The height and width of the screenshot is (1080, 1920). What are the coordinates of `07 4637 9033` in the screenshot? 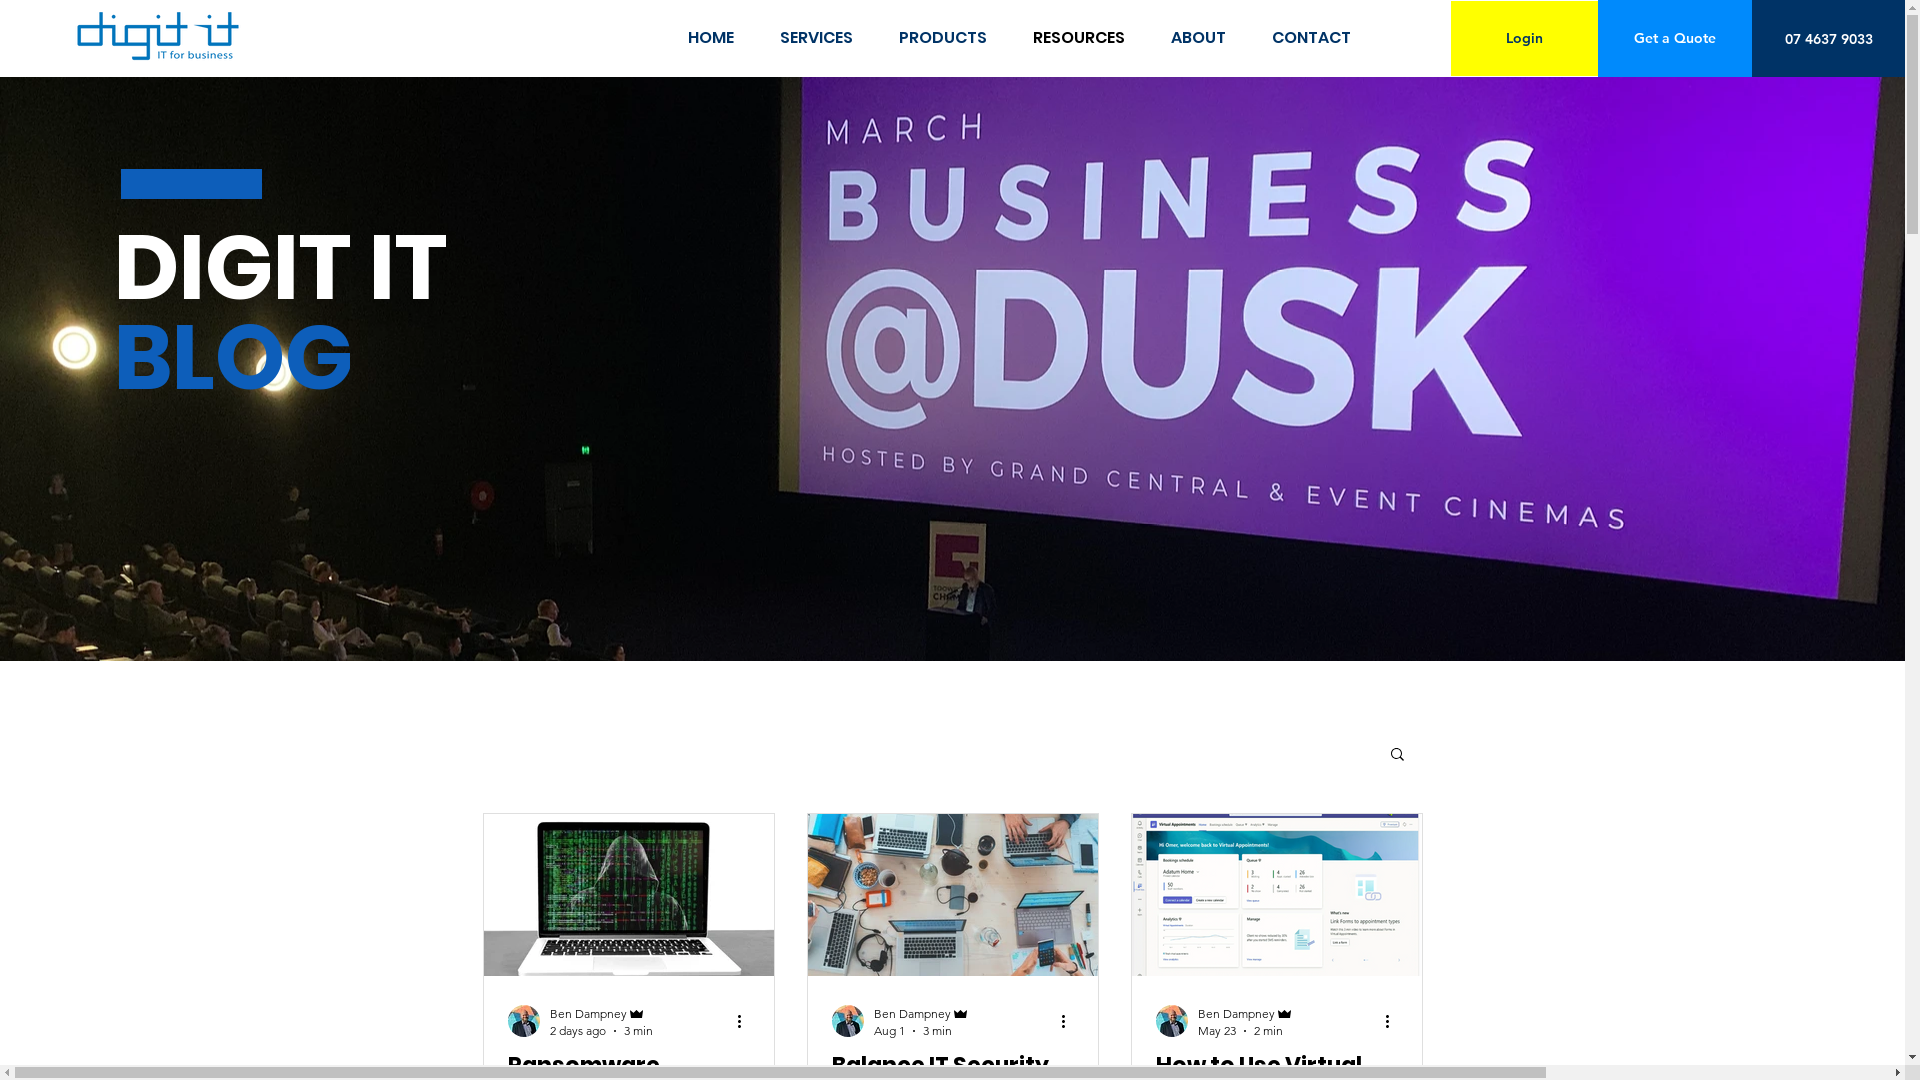 It's located at (1829, 40).